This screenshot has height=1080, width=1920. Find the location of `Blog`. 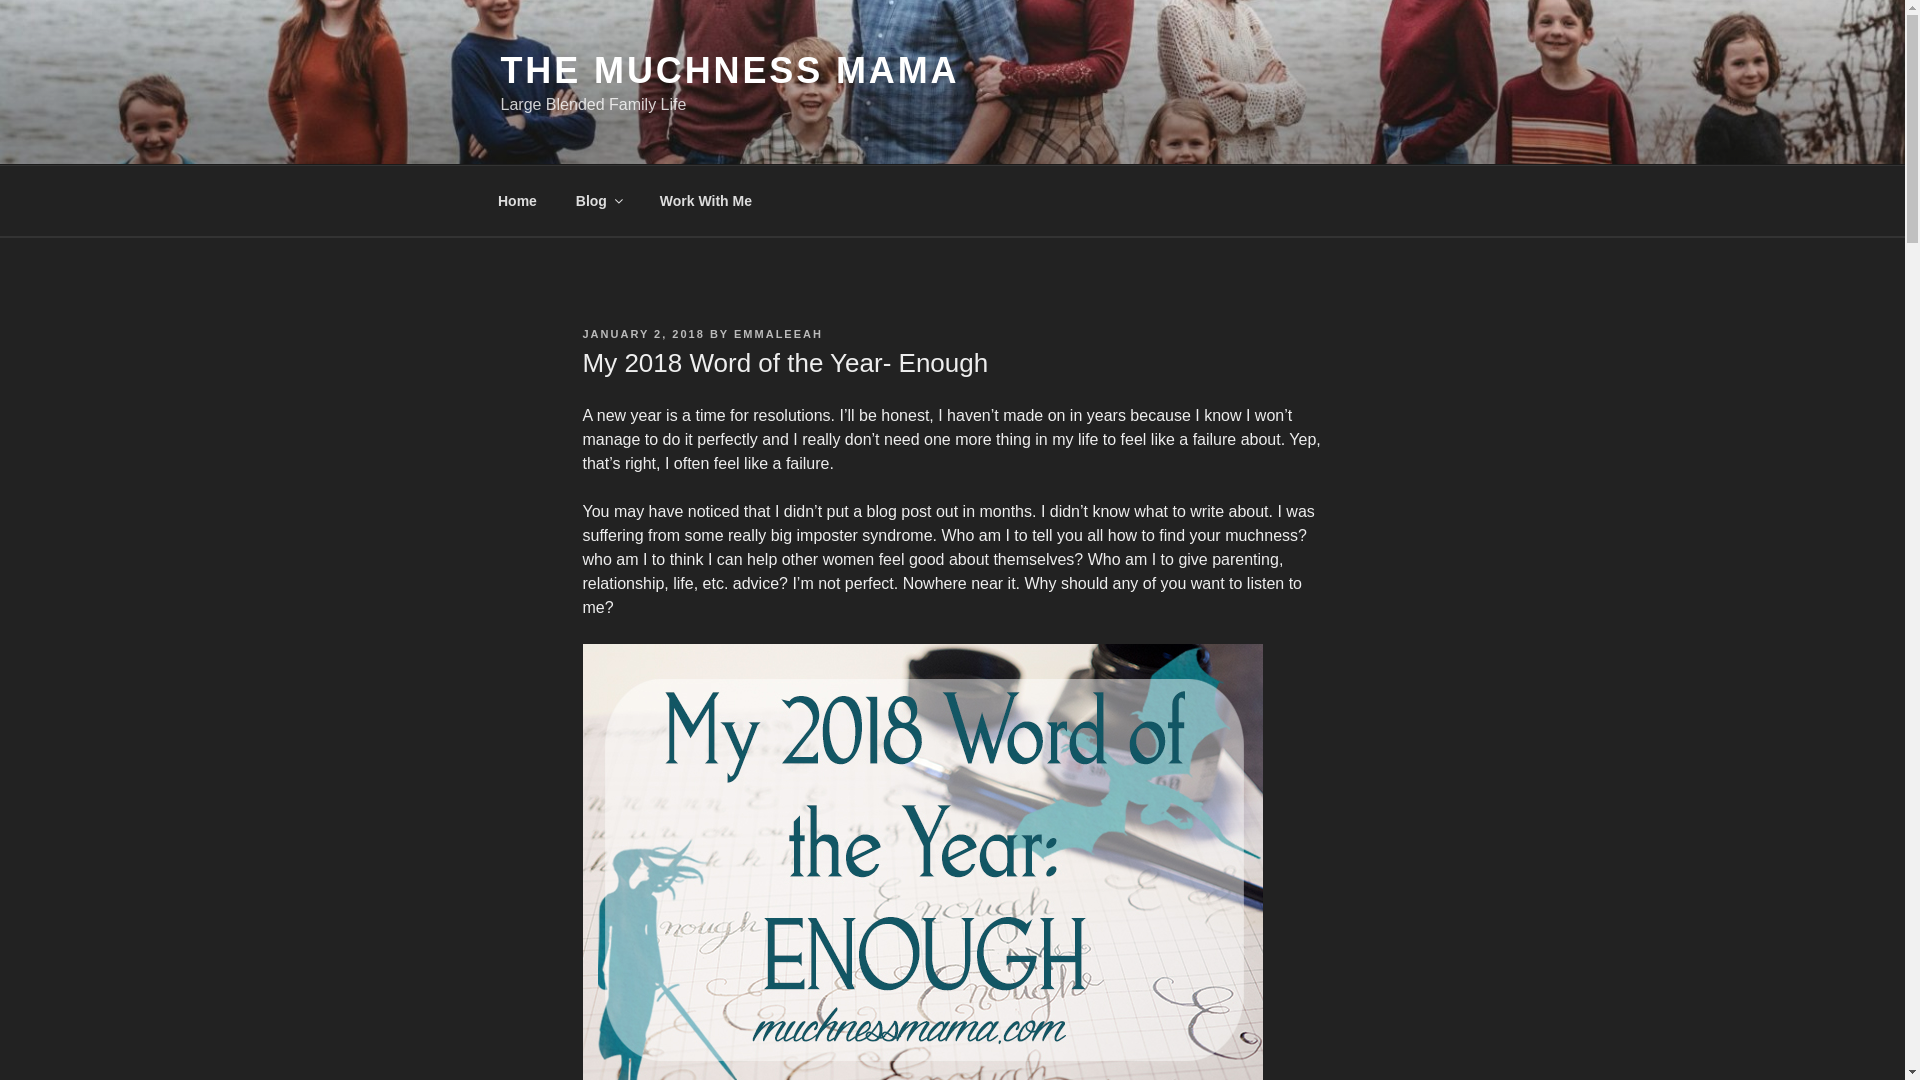

Blog is located at coordinates (598, 200).